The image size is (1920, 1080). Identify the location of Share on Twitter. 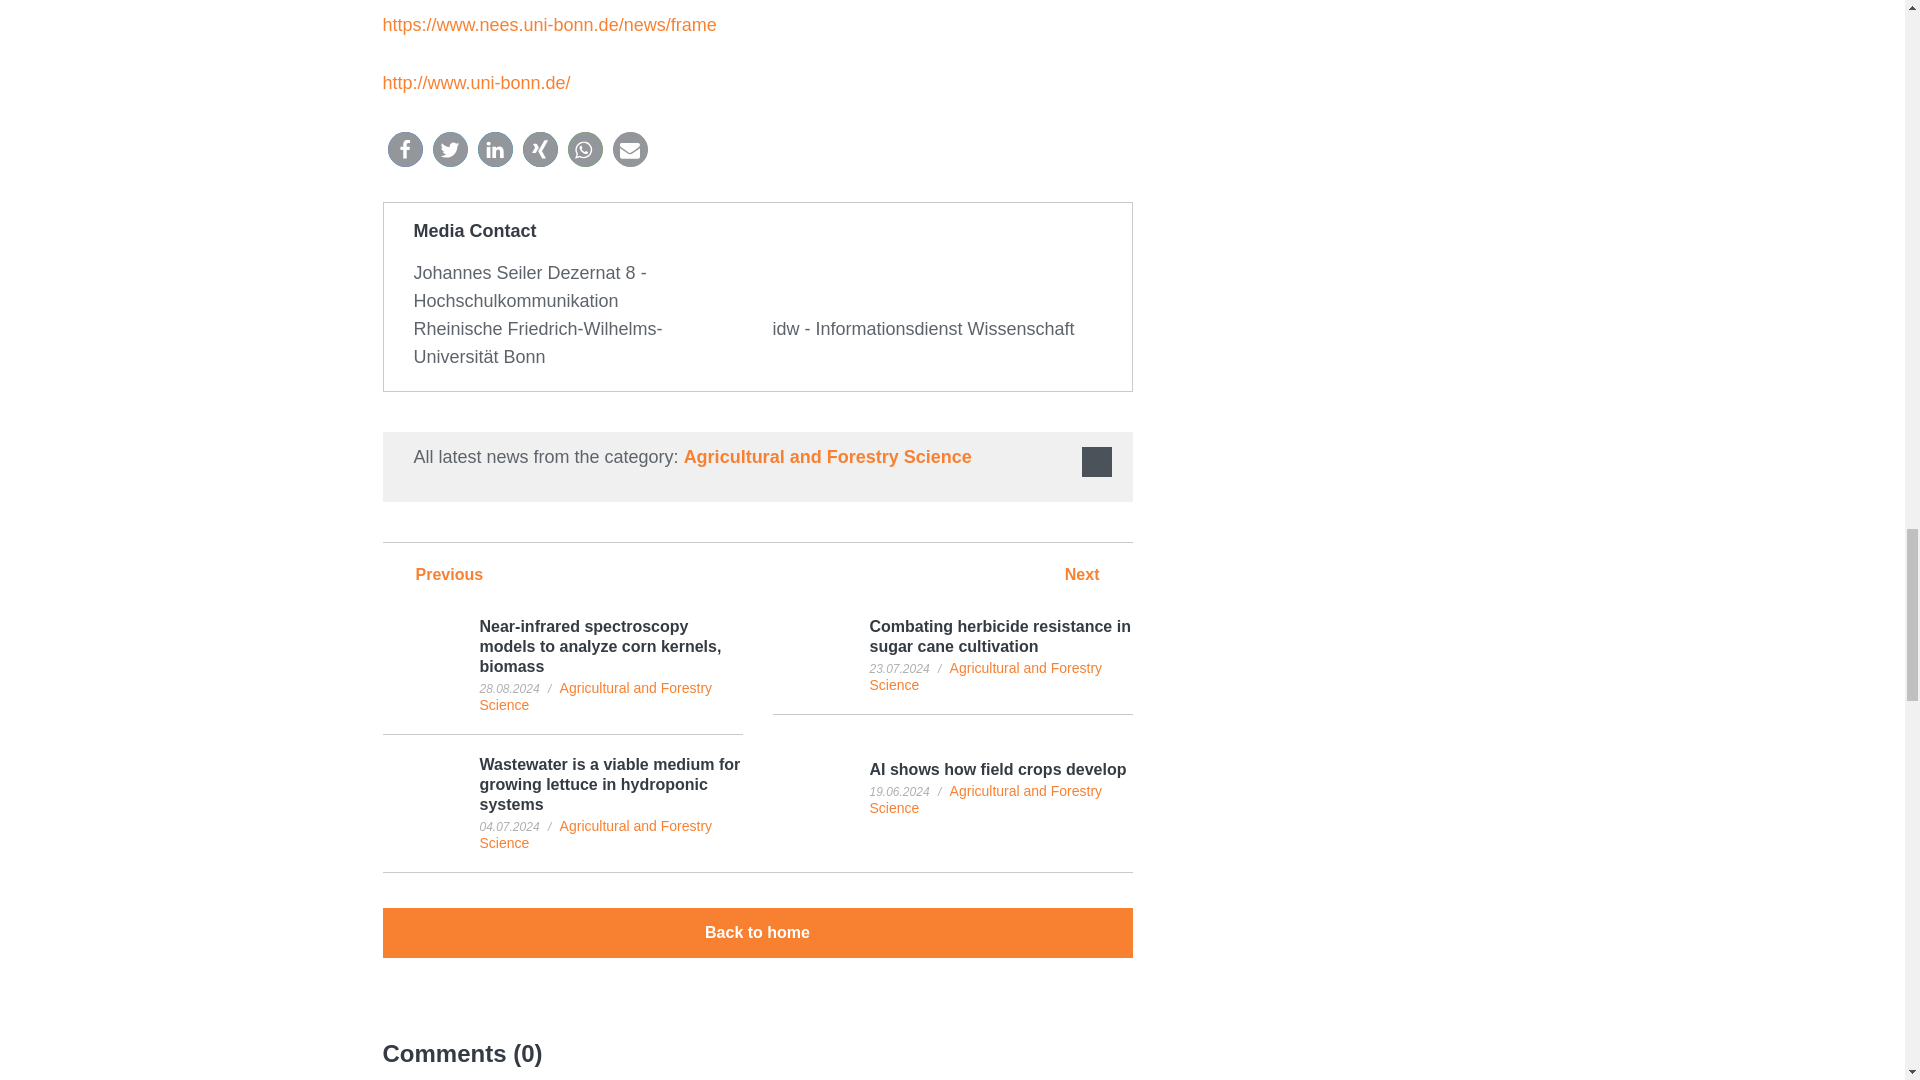
(449, 149).